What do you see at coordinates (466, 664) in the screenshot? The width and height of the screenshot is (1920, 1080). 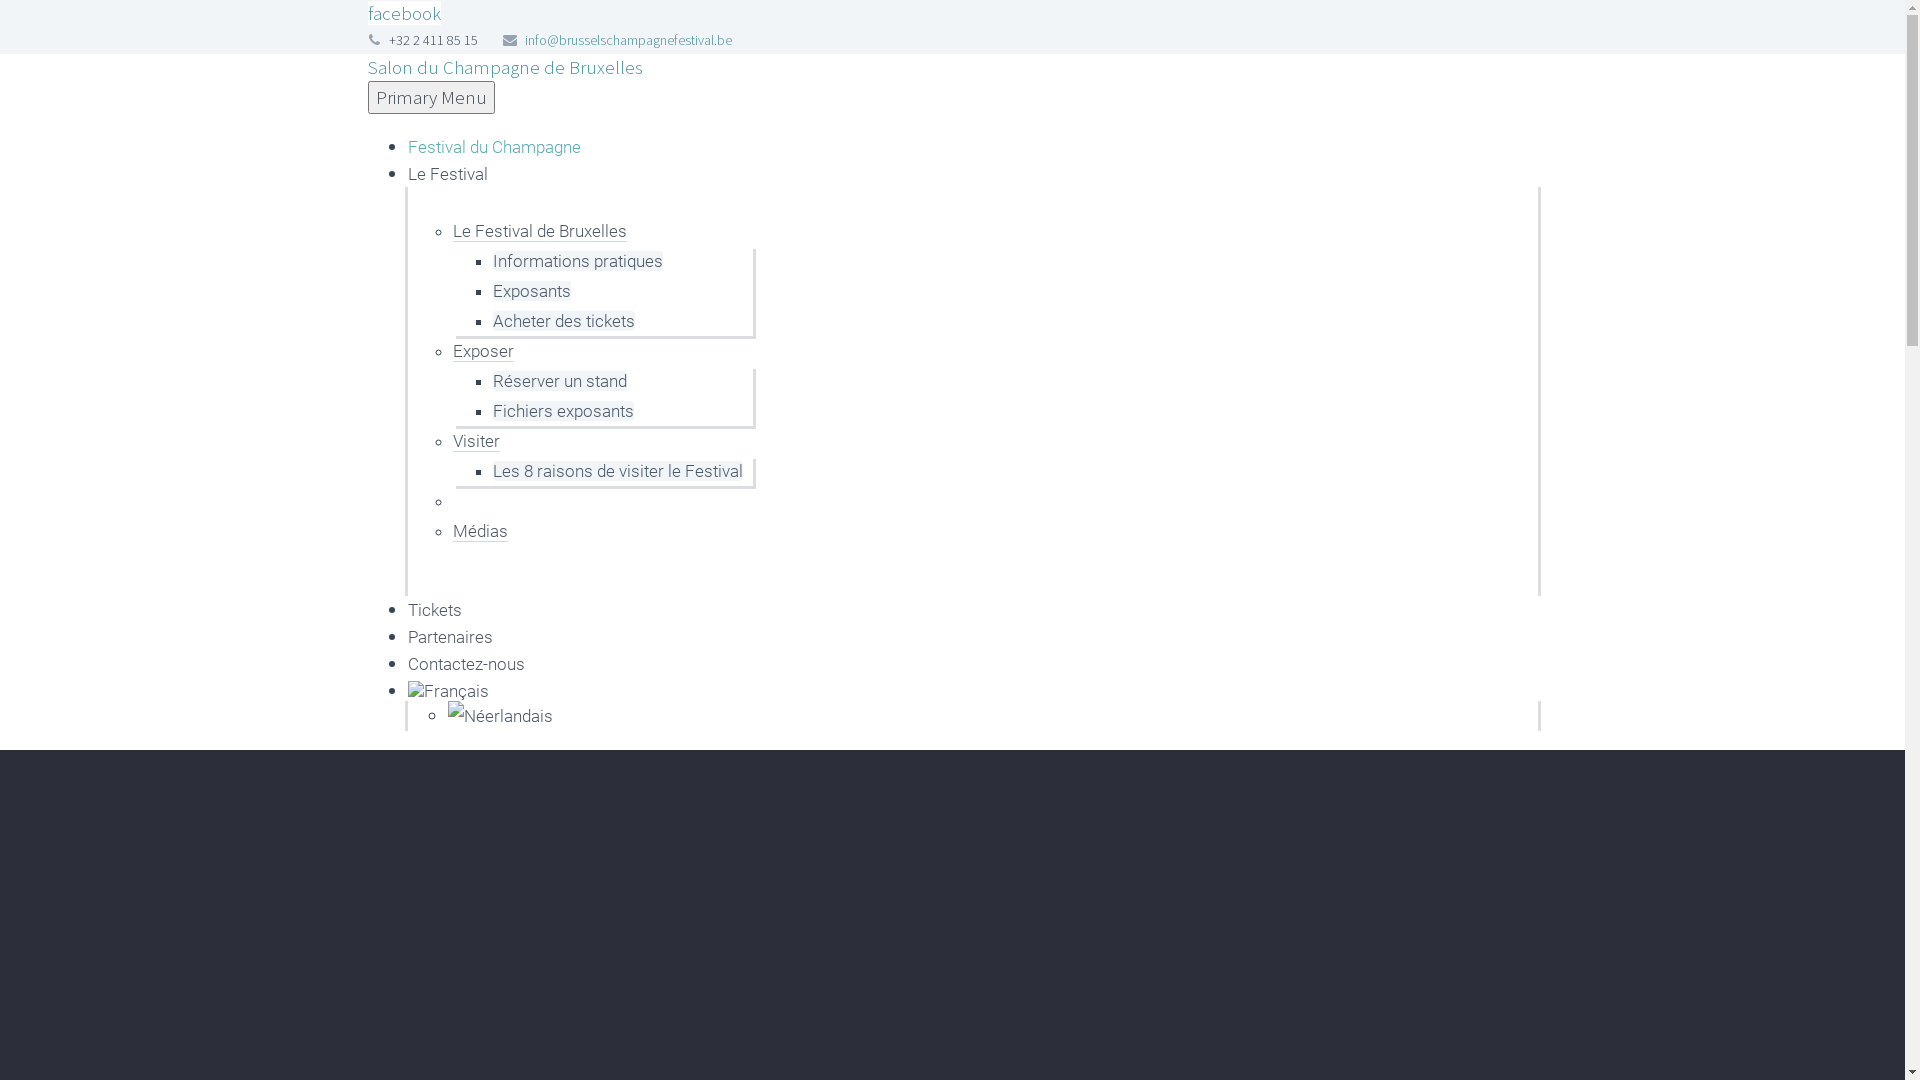 I see `Contactez-nous` at bounding box center [466, 664].